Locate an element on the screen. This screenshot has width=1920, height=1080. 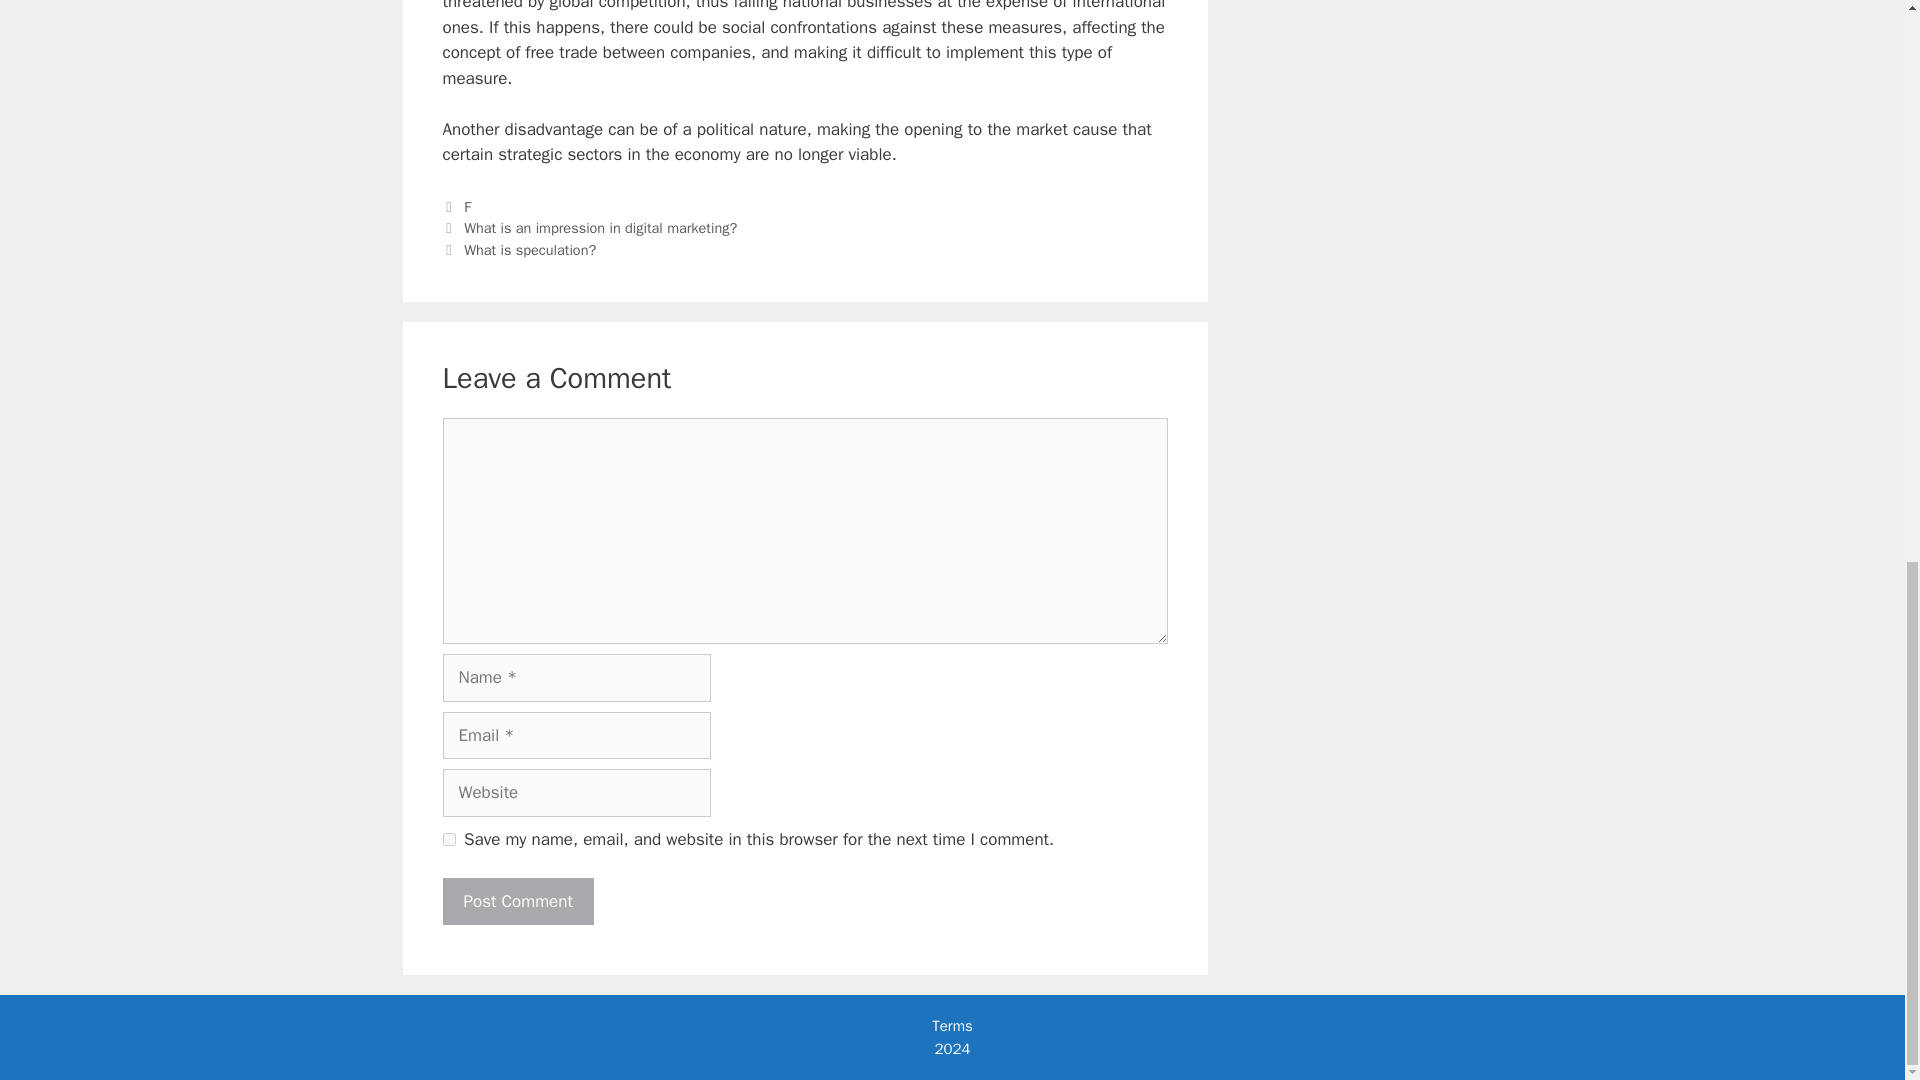
What is an impression in digital marketing? is located at coordinates (600, 228).